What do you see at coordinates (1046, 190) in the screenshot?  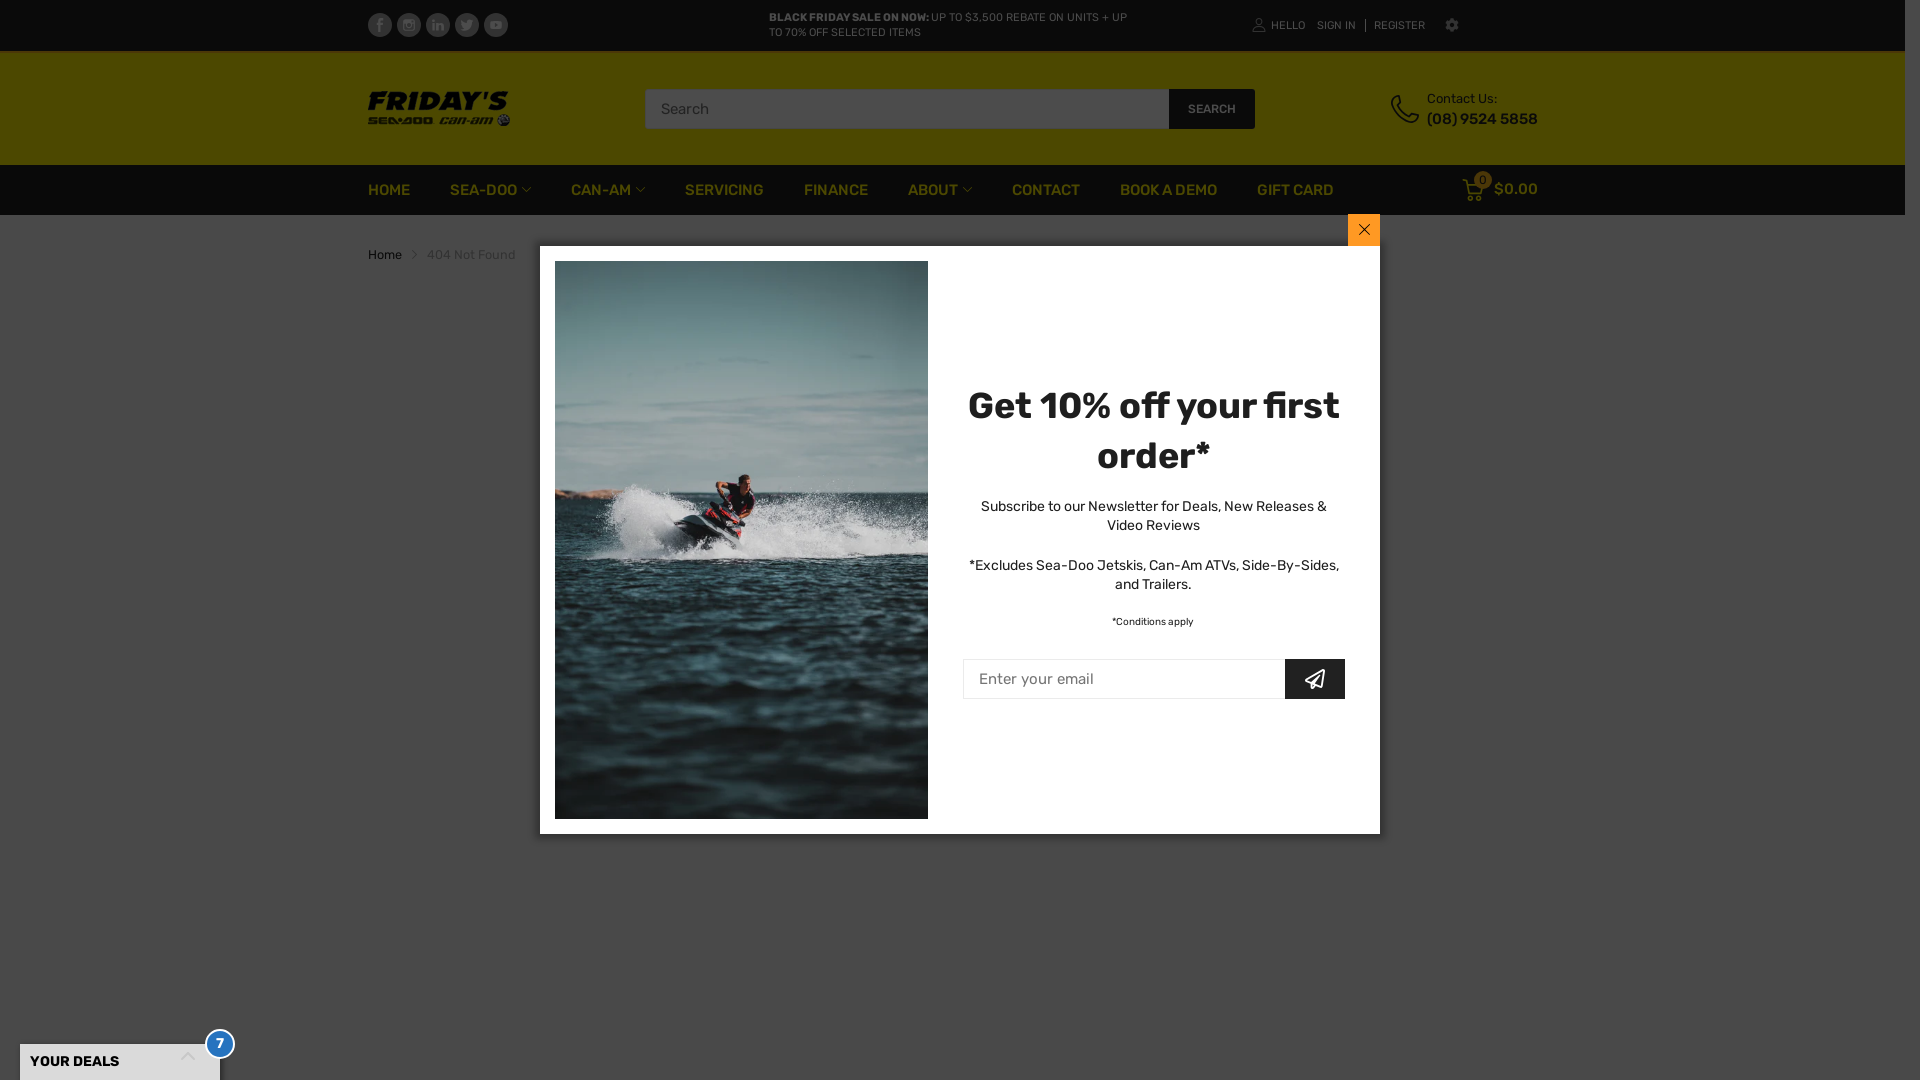 I see `CONTACT` at bounding box center [1046, 190].